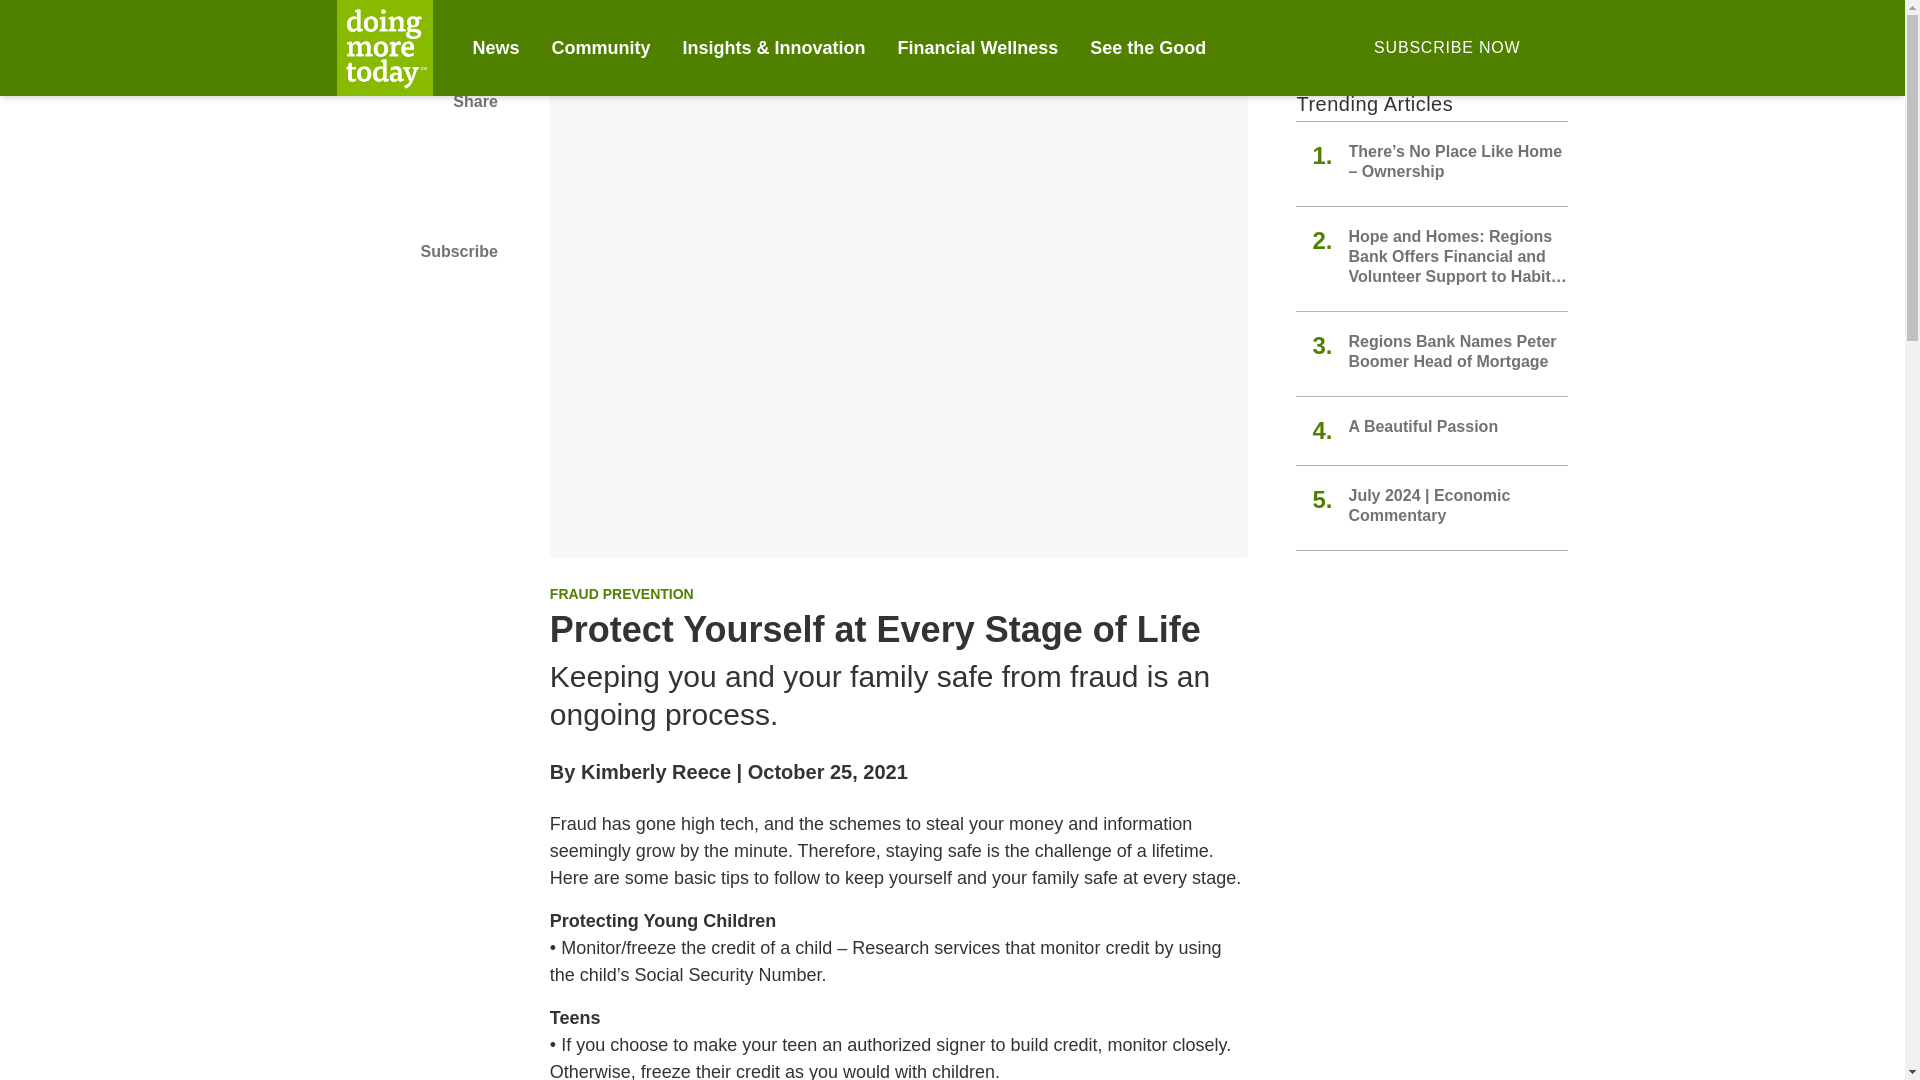  I want to click on Financial Wellness, so click(978, 47).